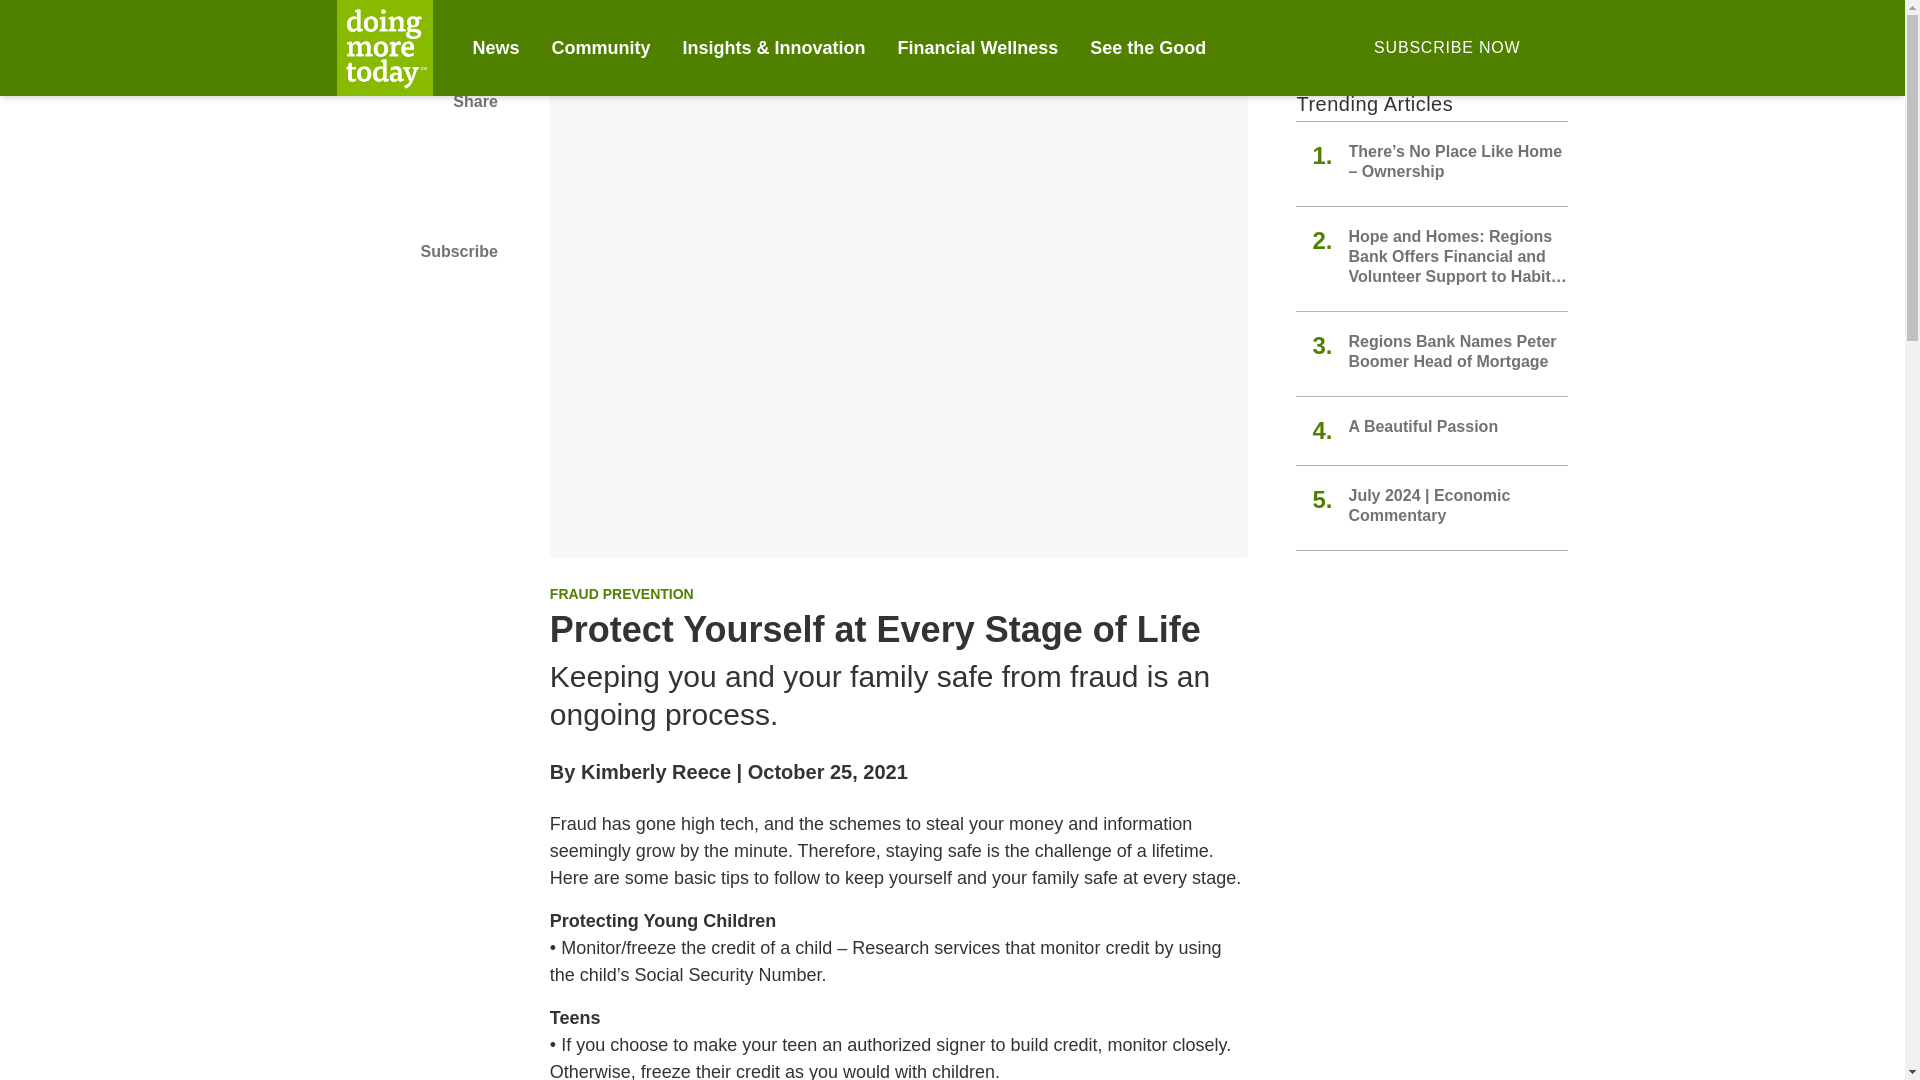  I want to click on Financial Wellness, so click(978, 47).